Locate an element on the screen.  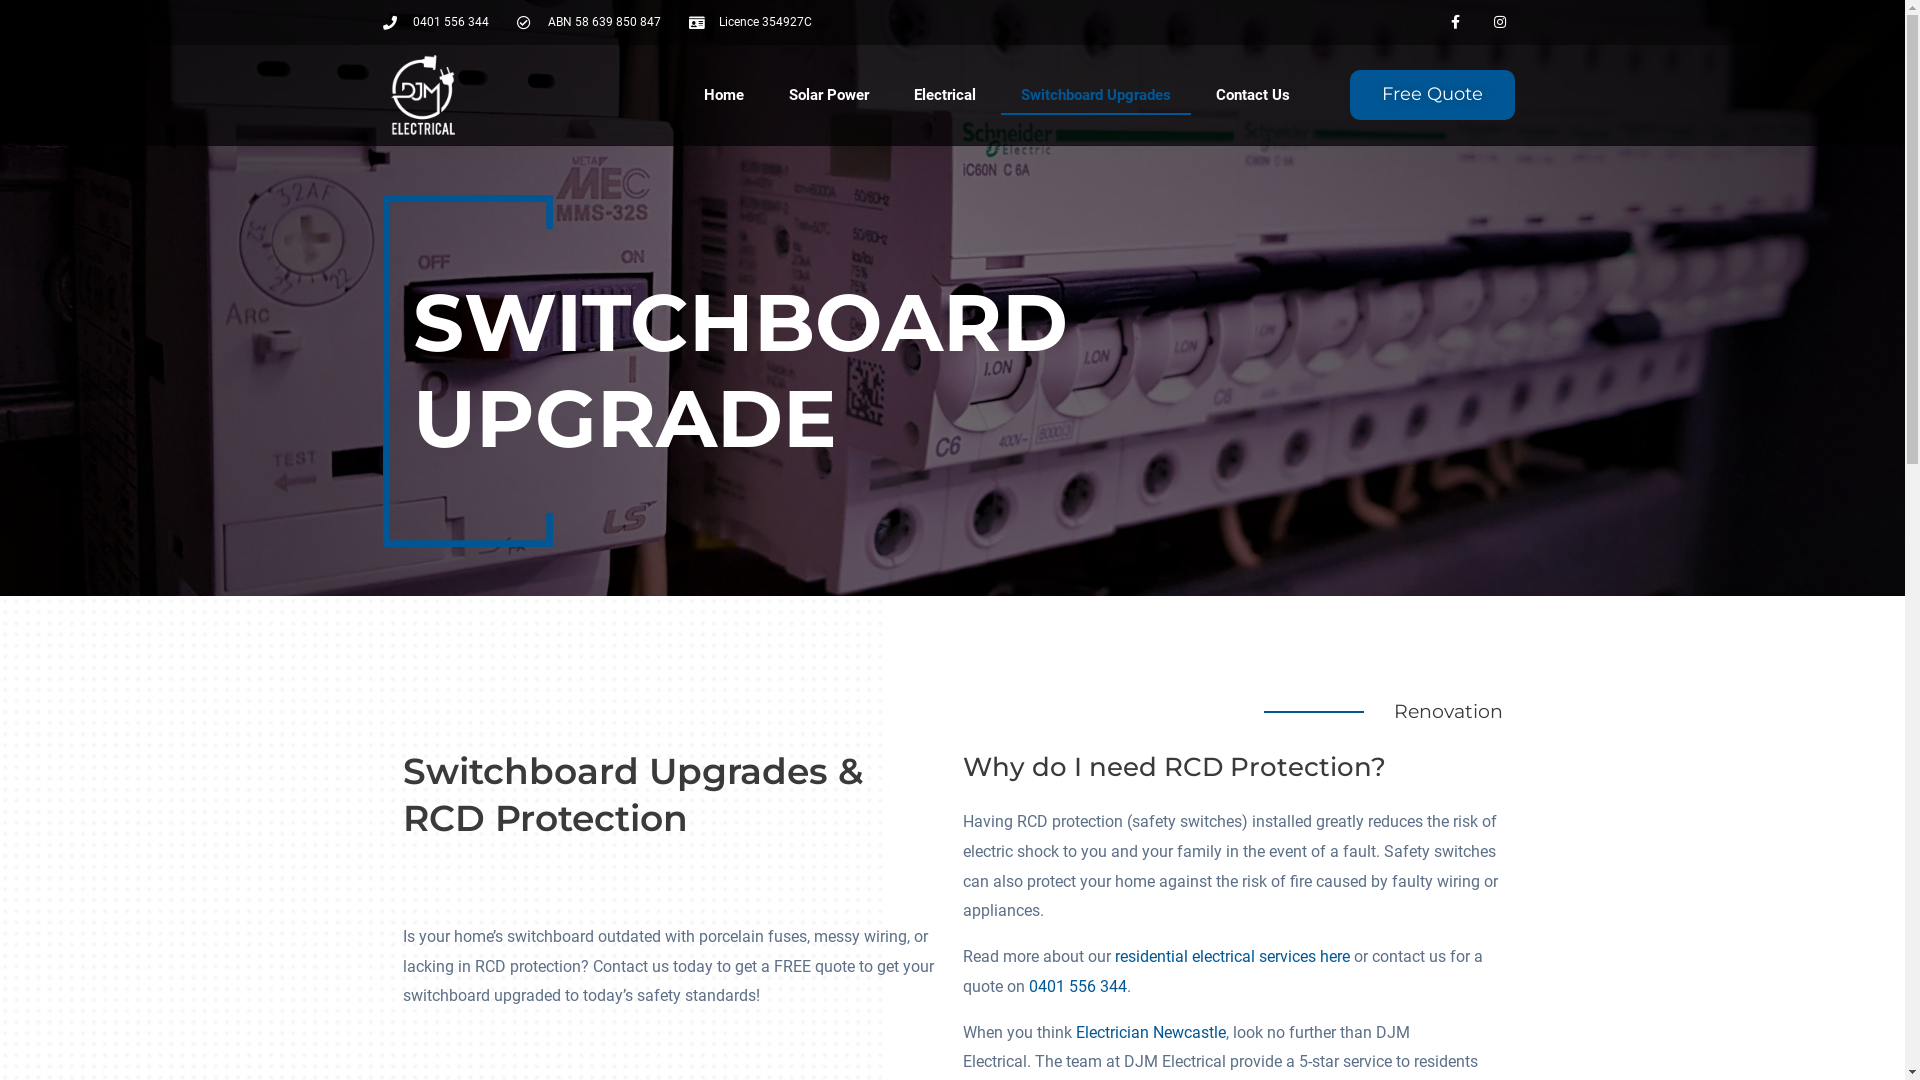
0401 556 344 is located at coordinates (436, 22).